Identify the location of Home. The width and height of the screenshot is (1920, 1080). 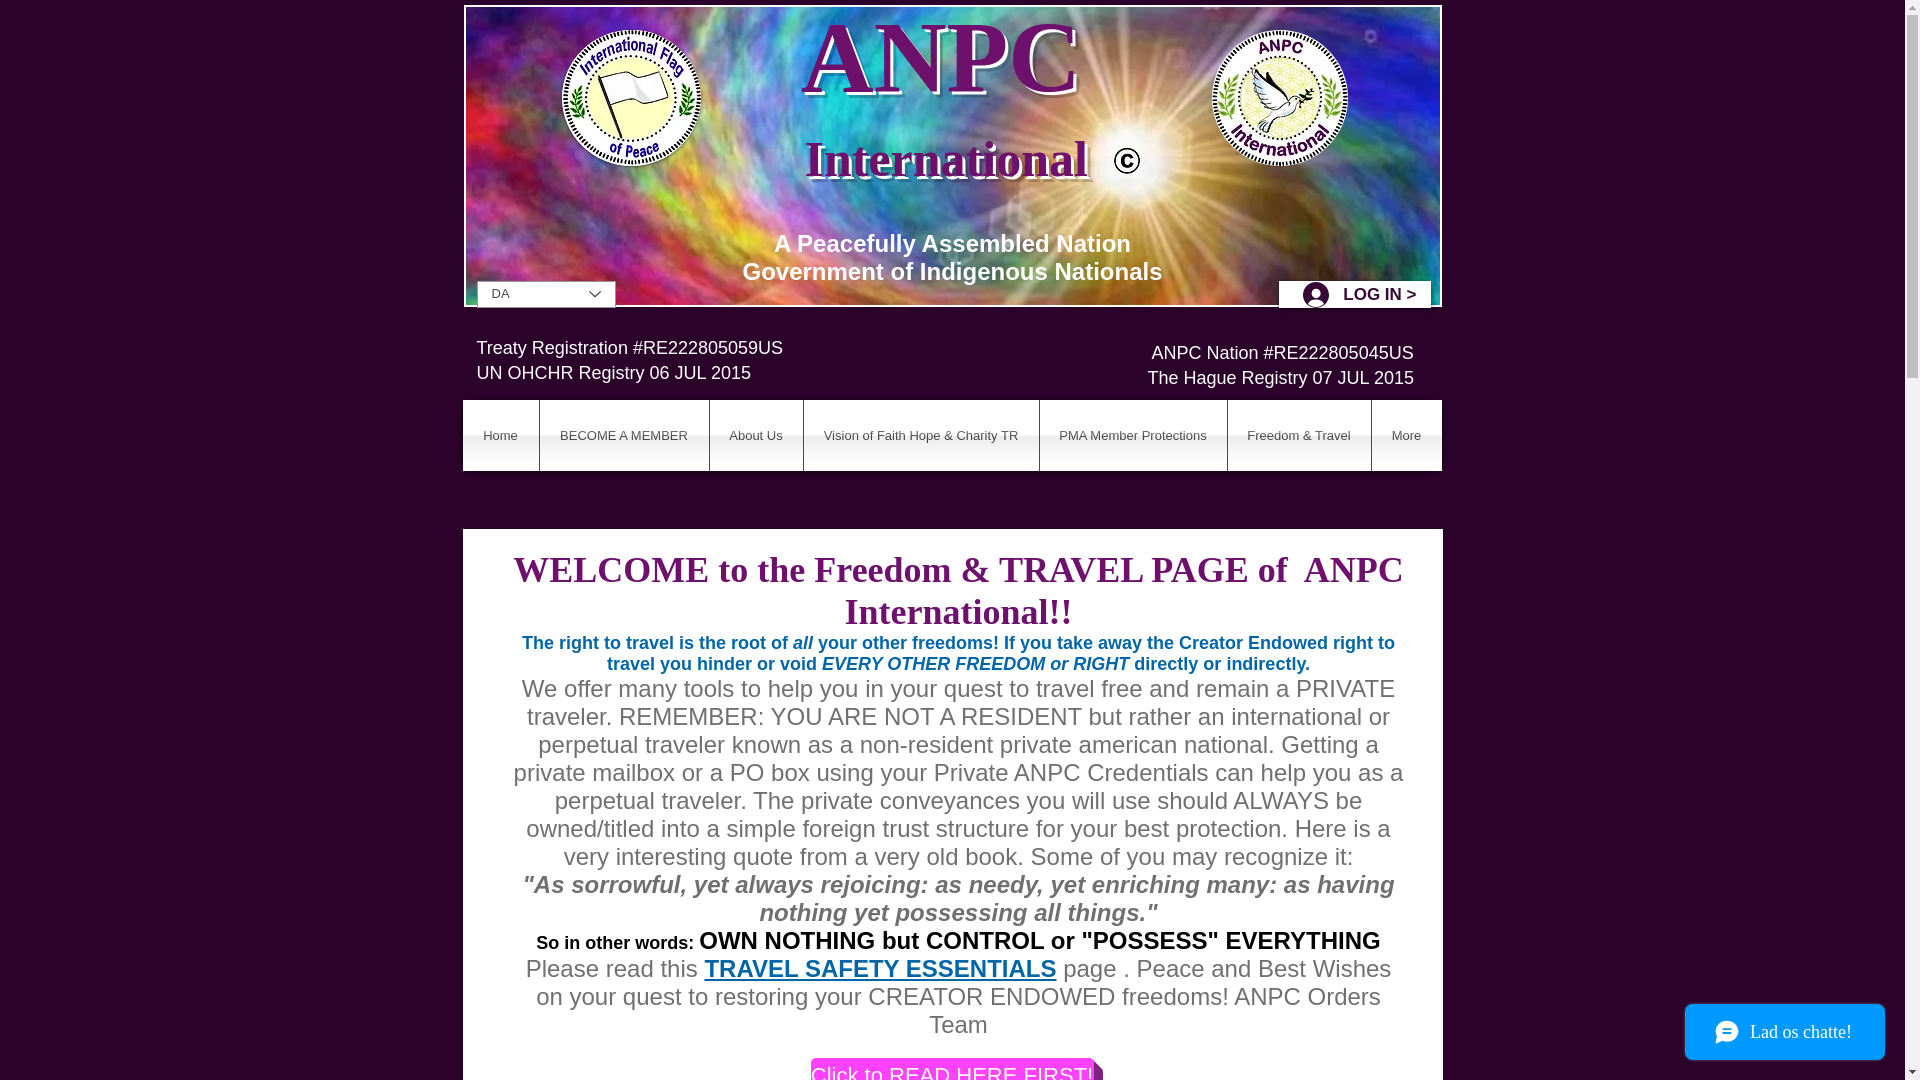
(500, 434).